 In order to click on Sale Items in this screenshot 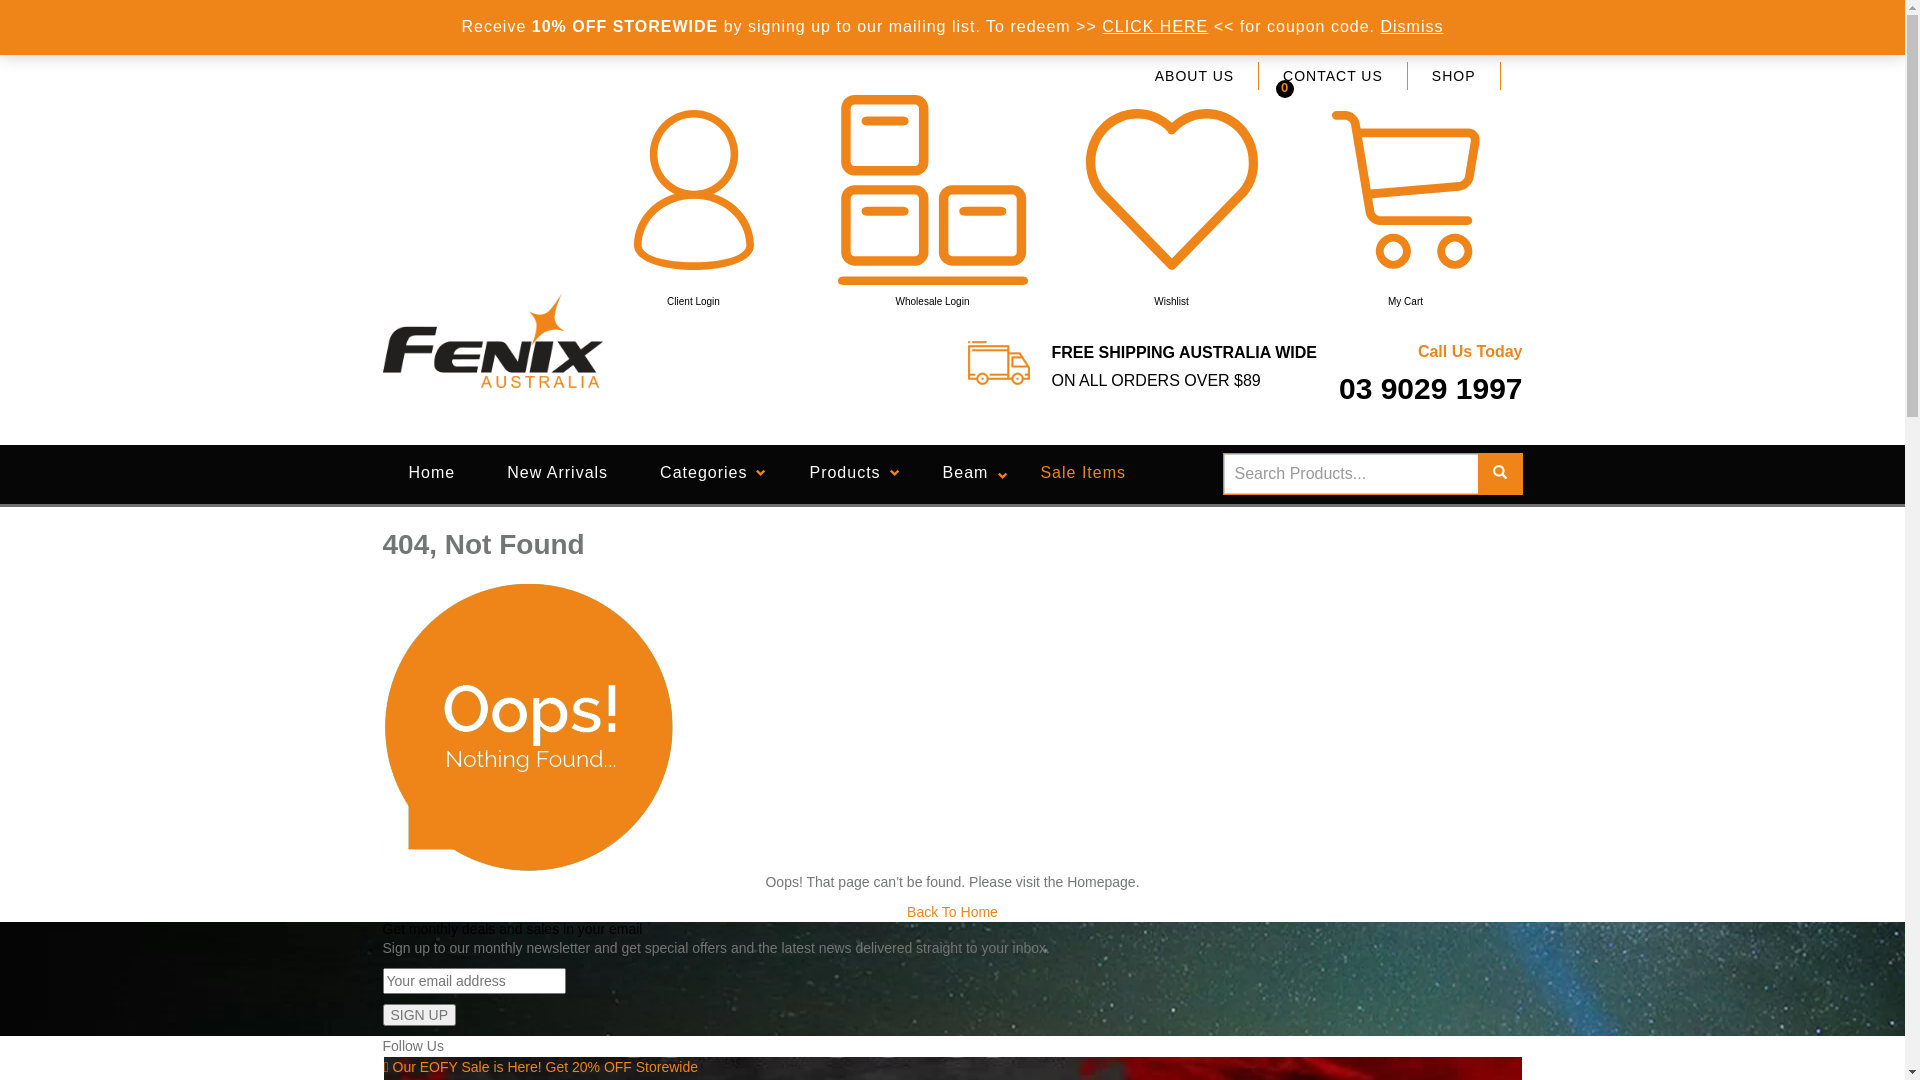, I will do `click(1082, 474)`.